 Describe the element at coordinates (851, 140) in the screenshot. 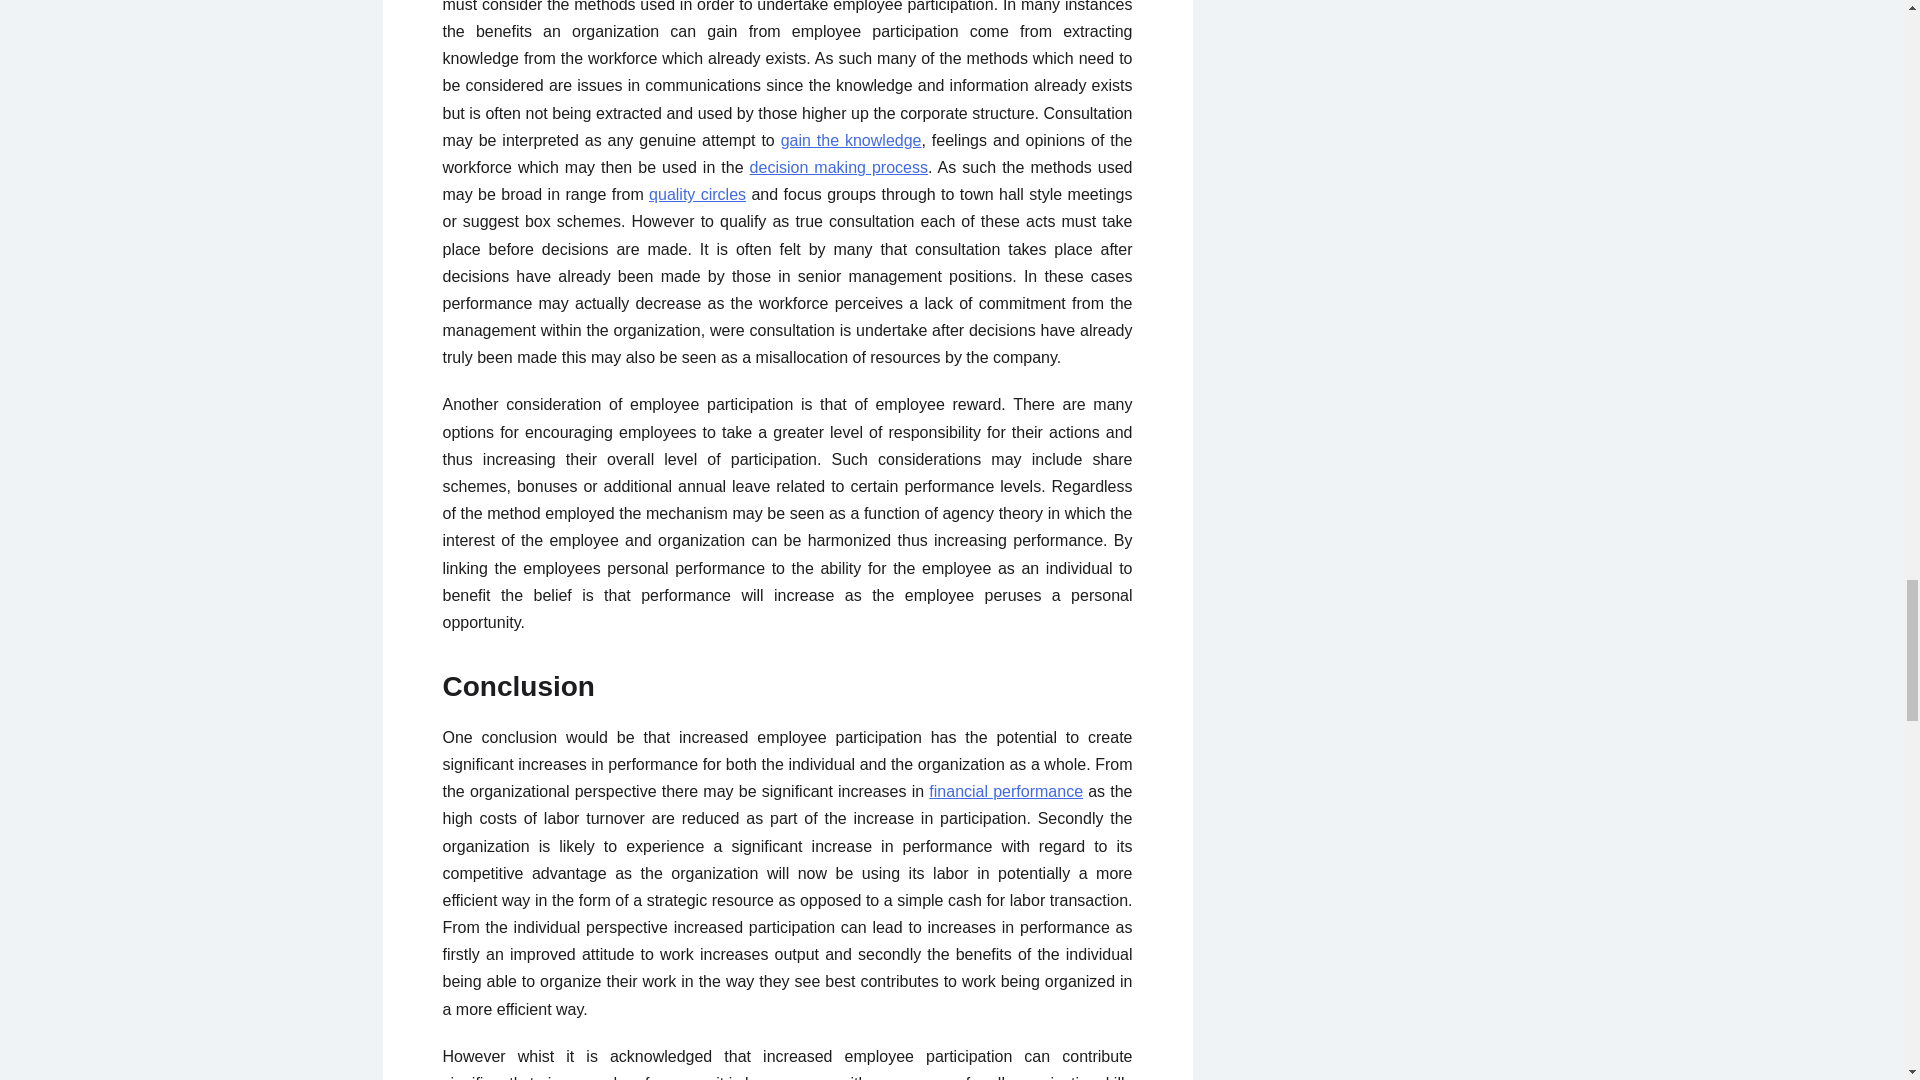

I see `gain the knowledge` at that location.